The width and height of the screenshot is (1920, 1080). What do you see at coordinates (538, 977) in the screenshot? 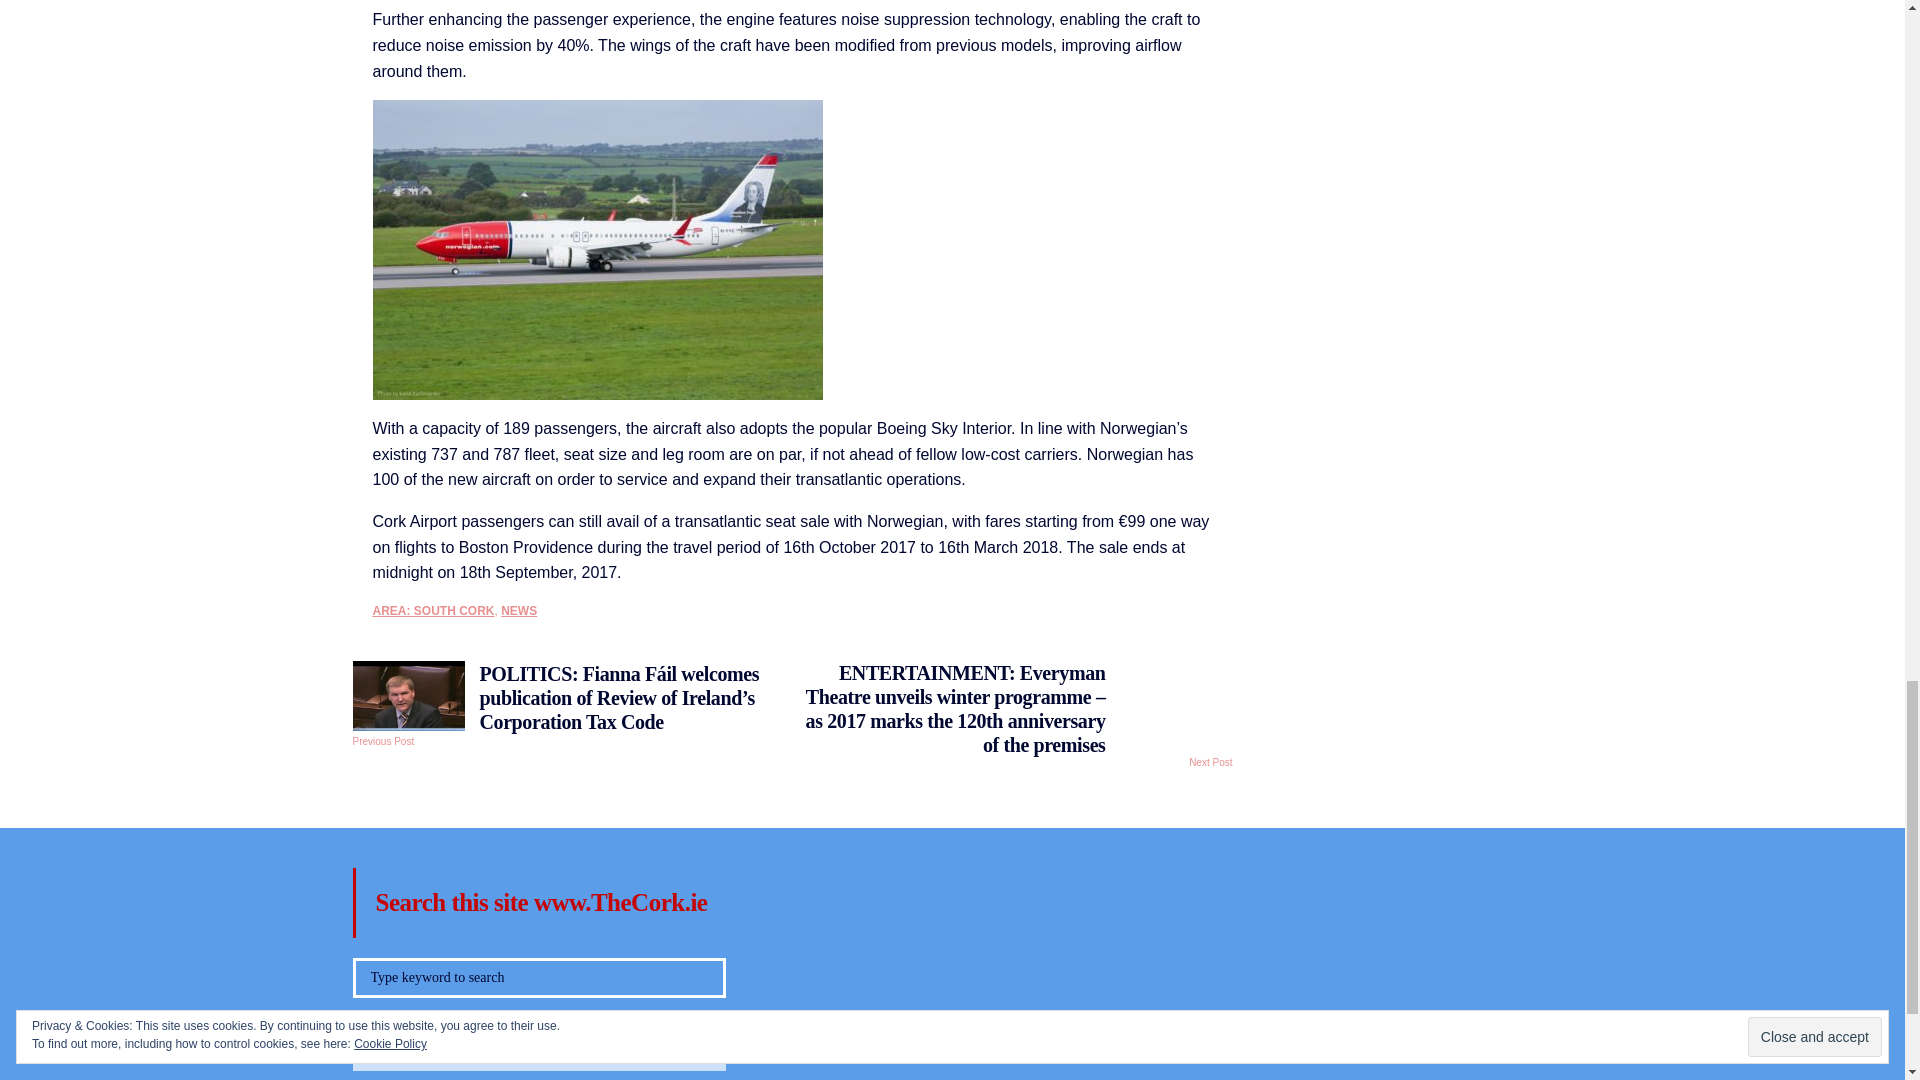
I see `Type keyword to search` at bounding box center [538, 977].